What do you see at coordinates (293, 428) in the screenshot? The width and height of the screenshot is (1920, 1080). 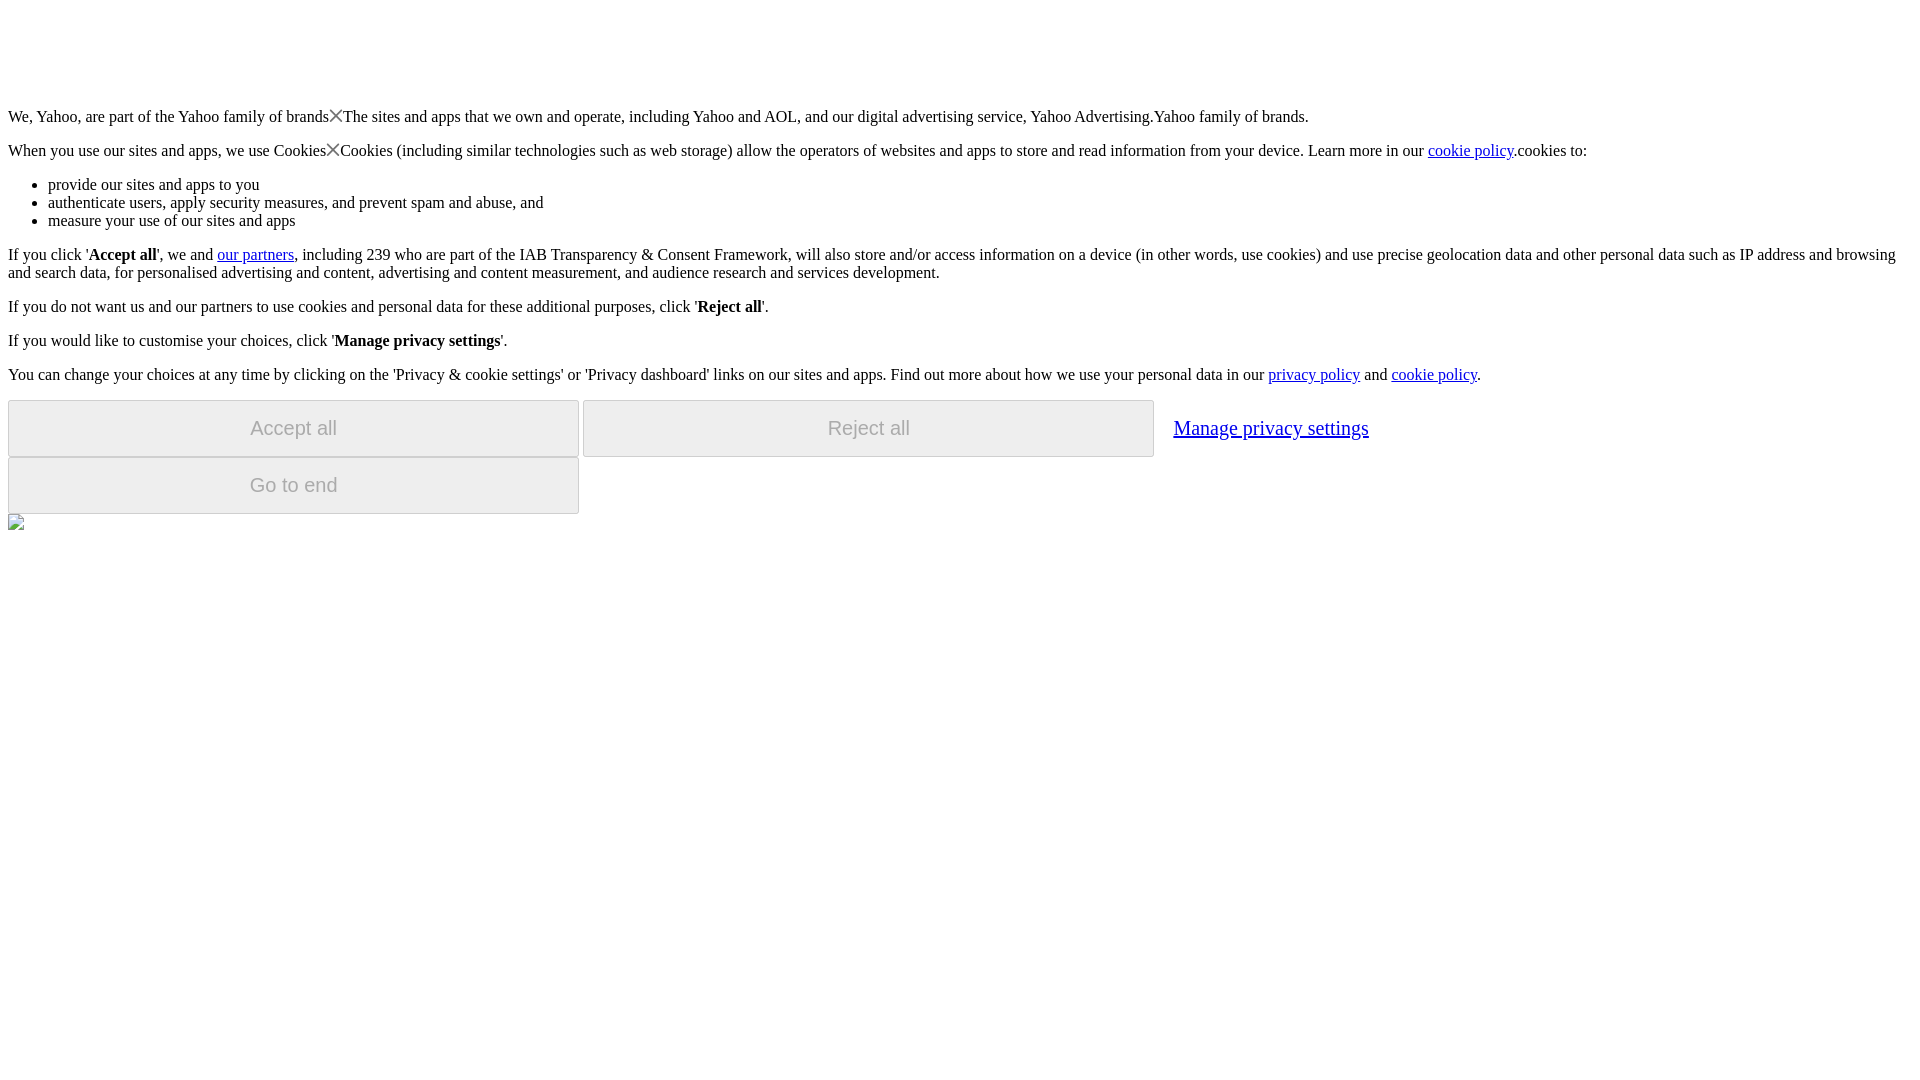 I see `Accept all` at bounding box center [293, 428].